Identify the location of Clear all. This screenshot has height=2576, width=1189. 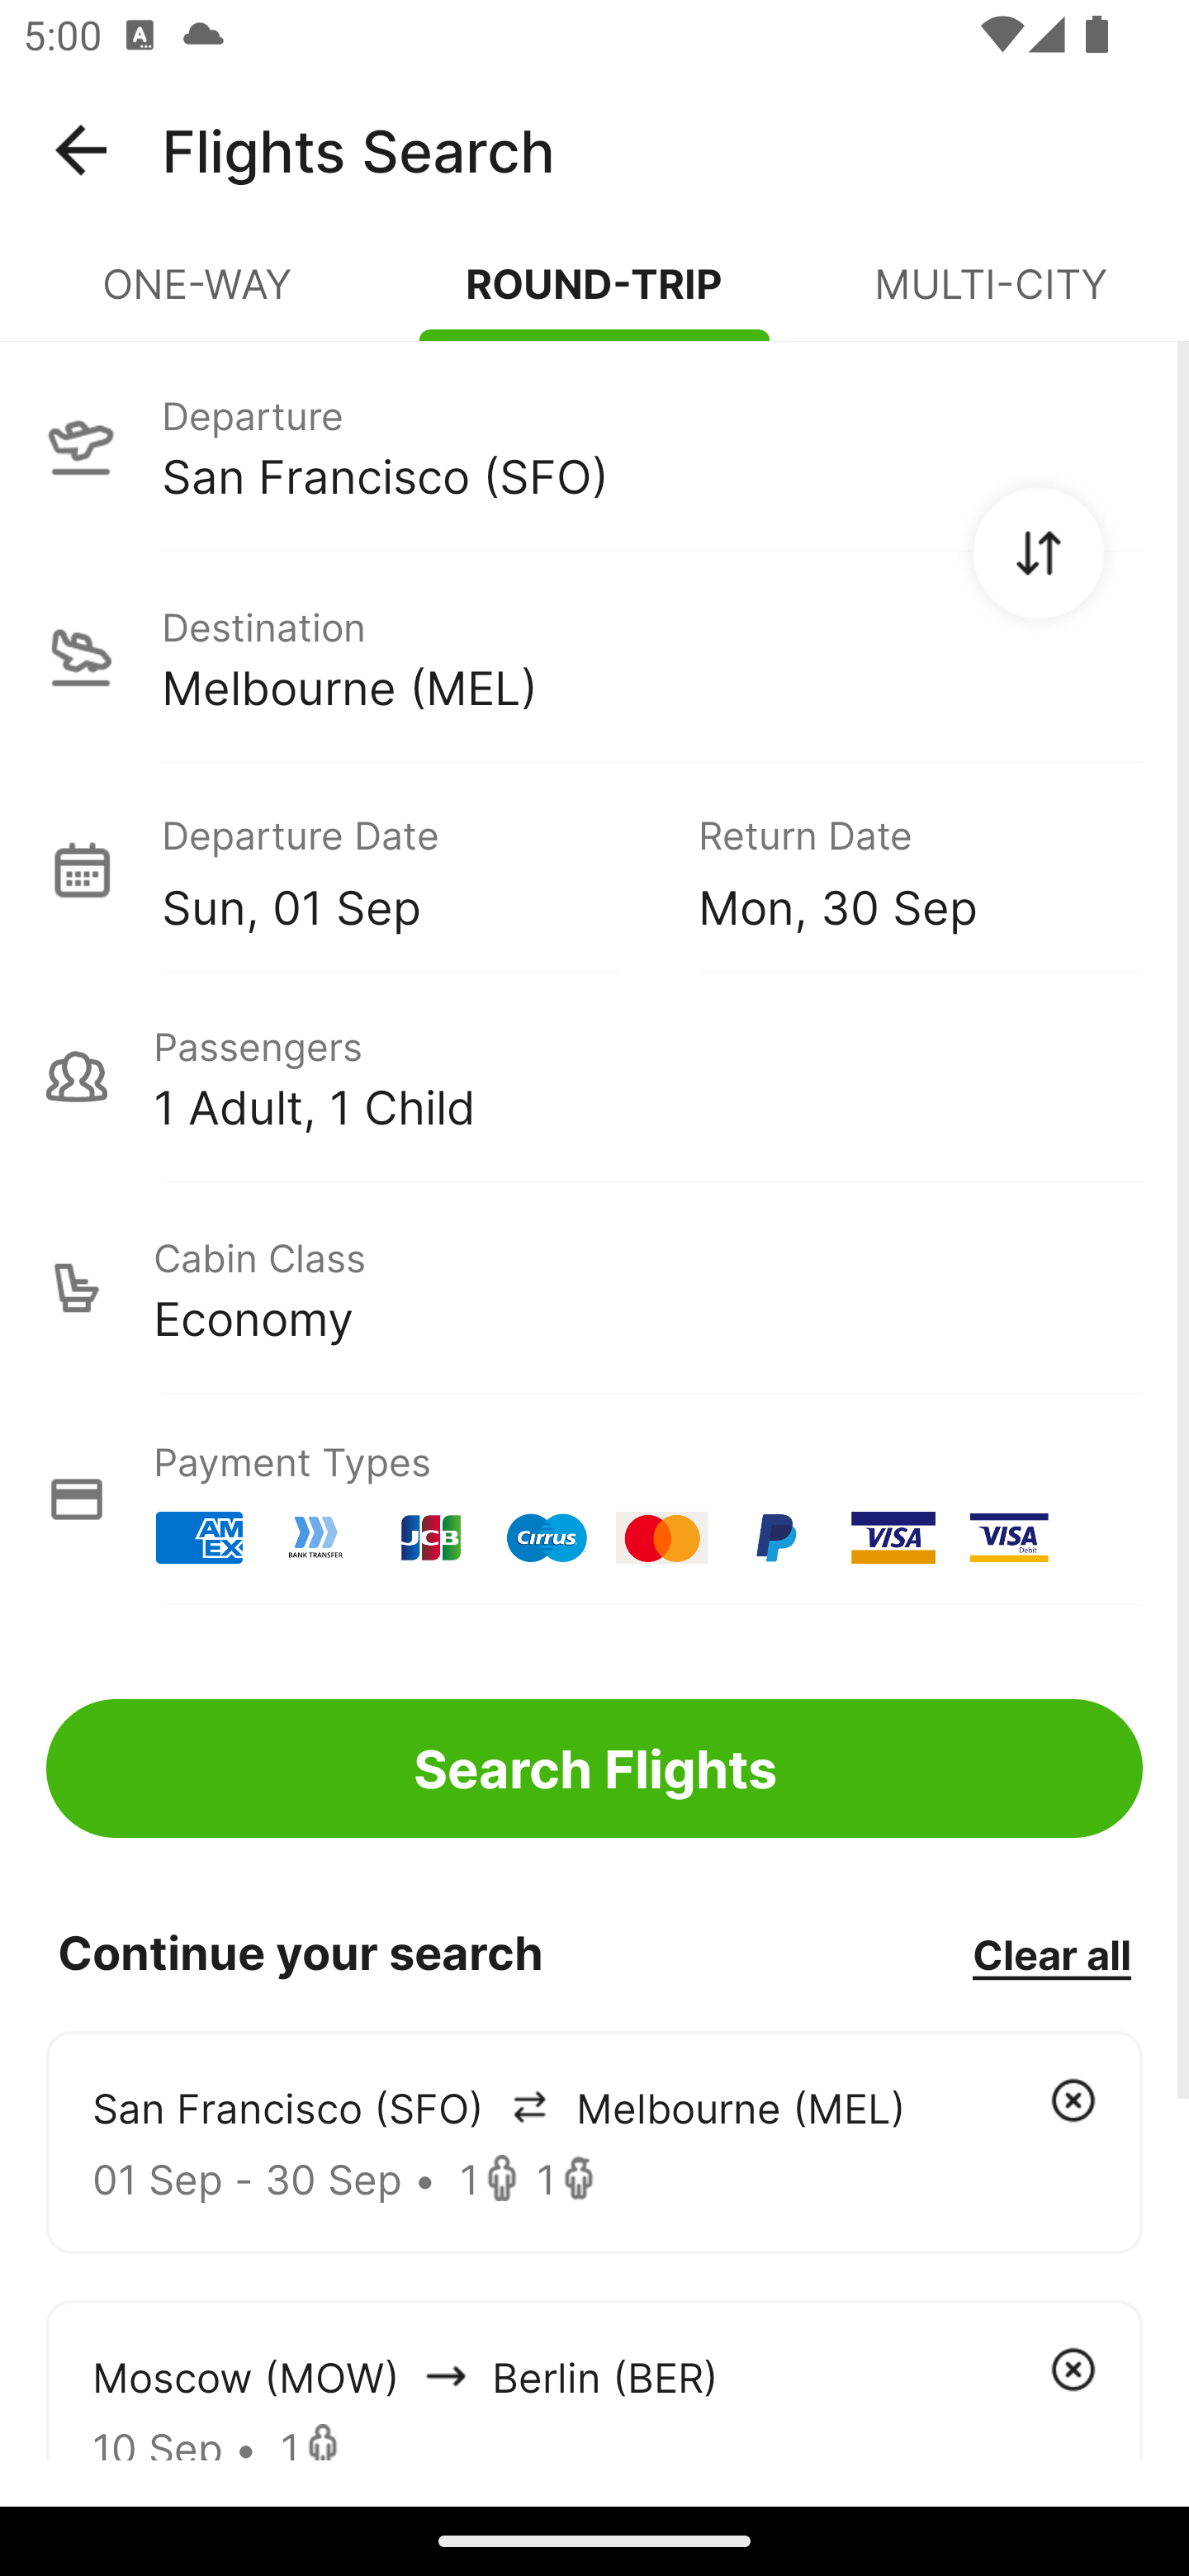
(1051, 1953).